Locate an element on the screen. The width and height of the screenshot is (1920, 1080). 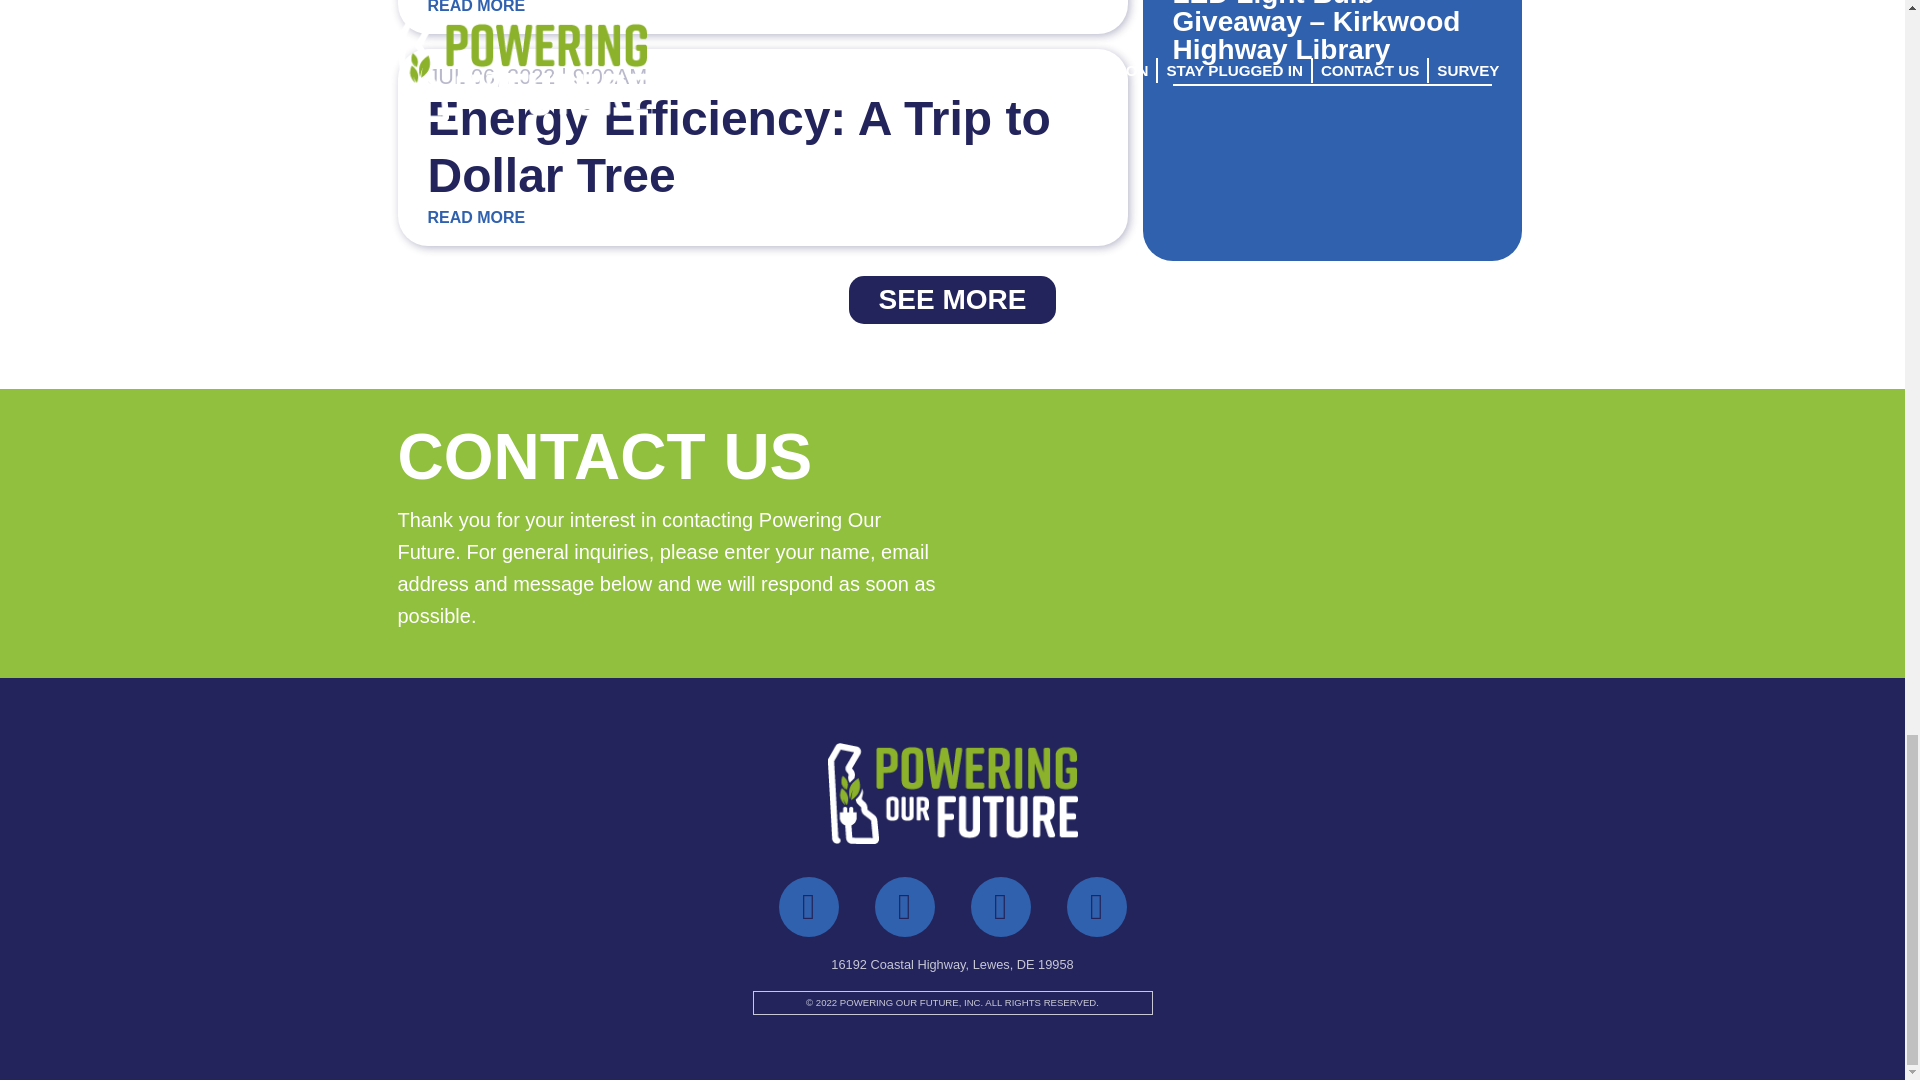
TWITTER is located at coordinates (903, 906).